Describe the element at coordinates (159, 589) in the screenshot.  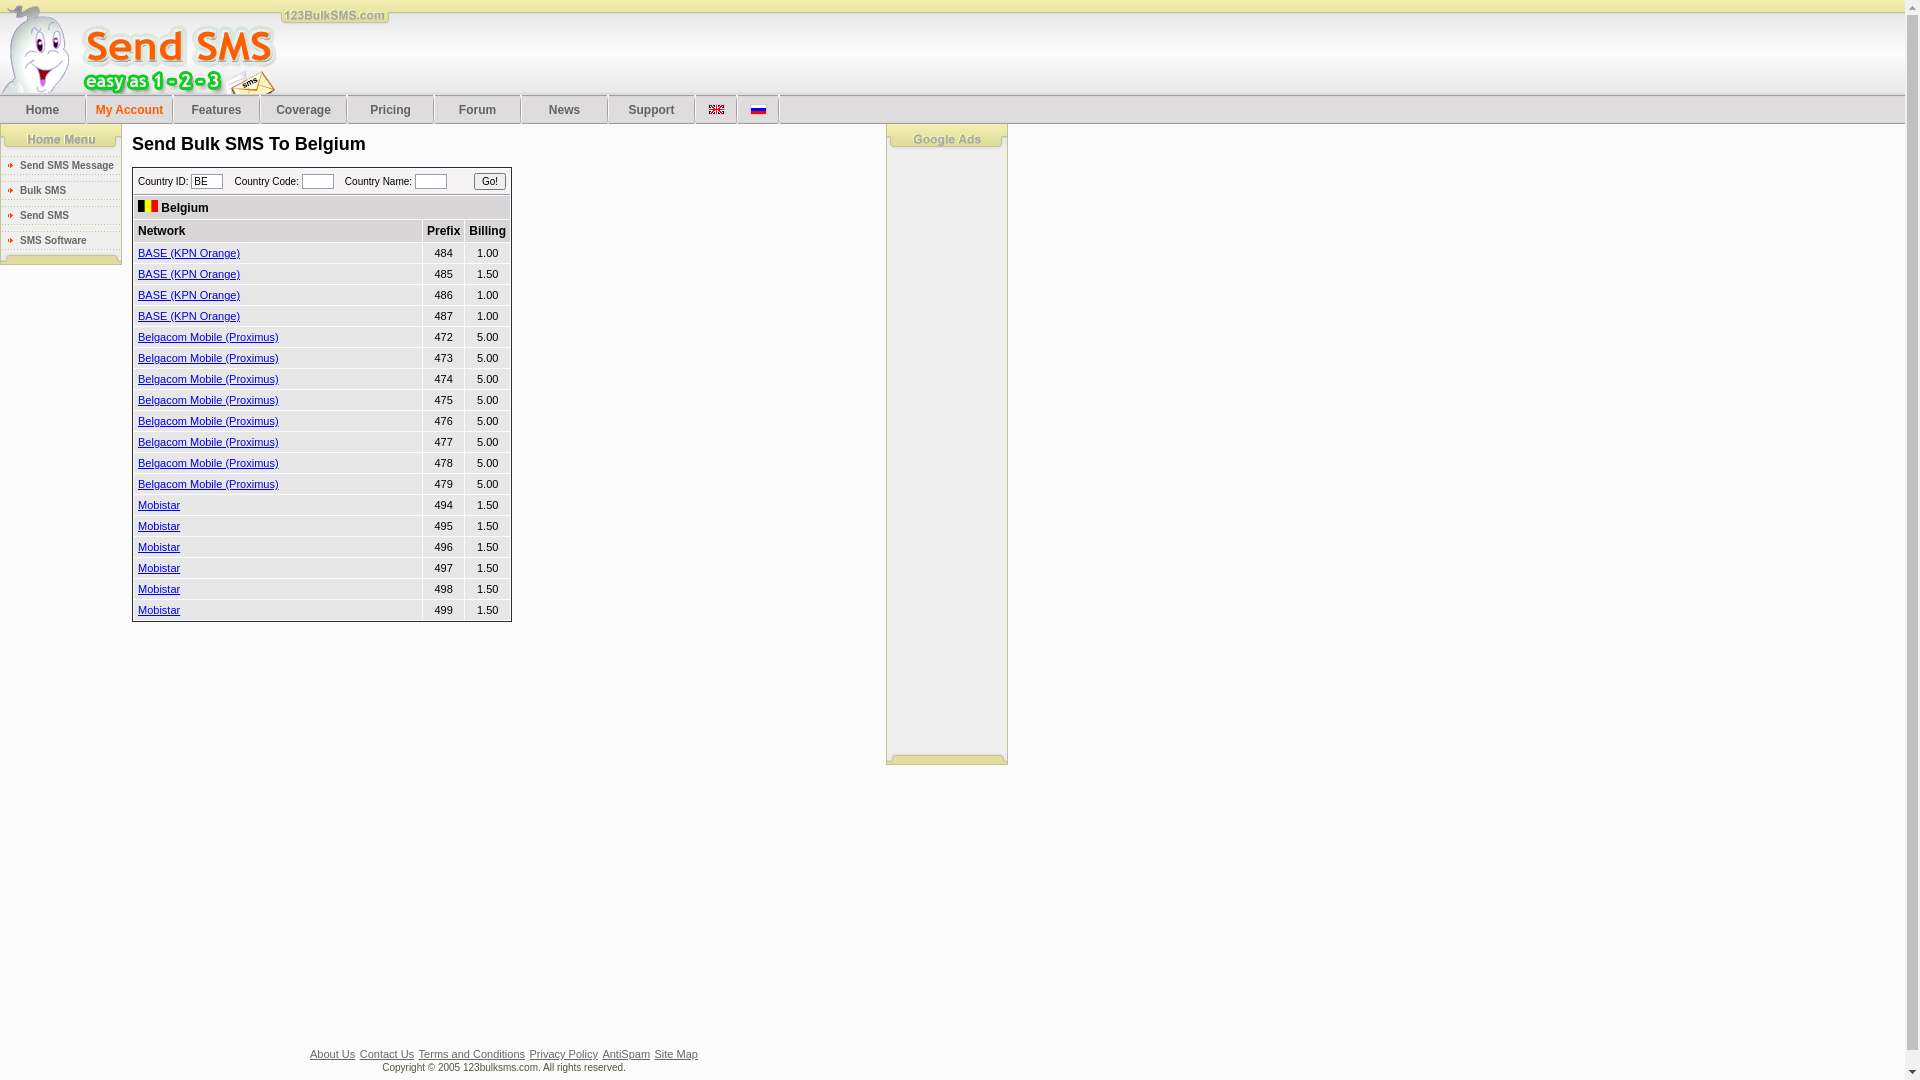
I see `Mobistar` at that location.